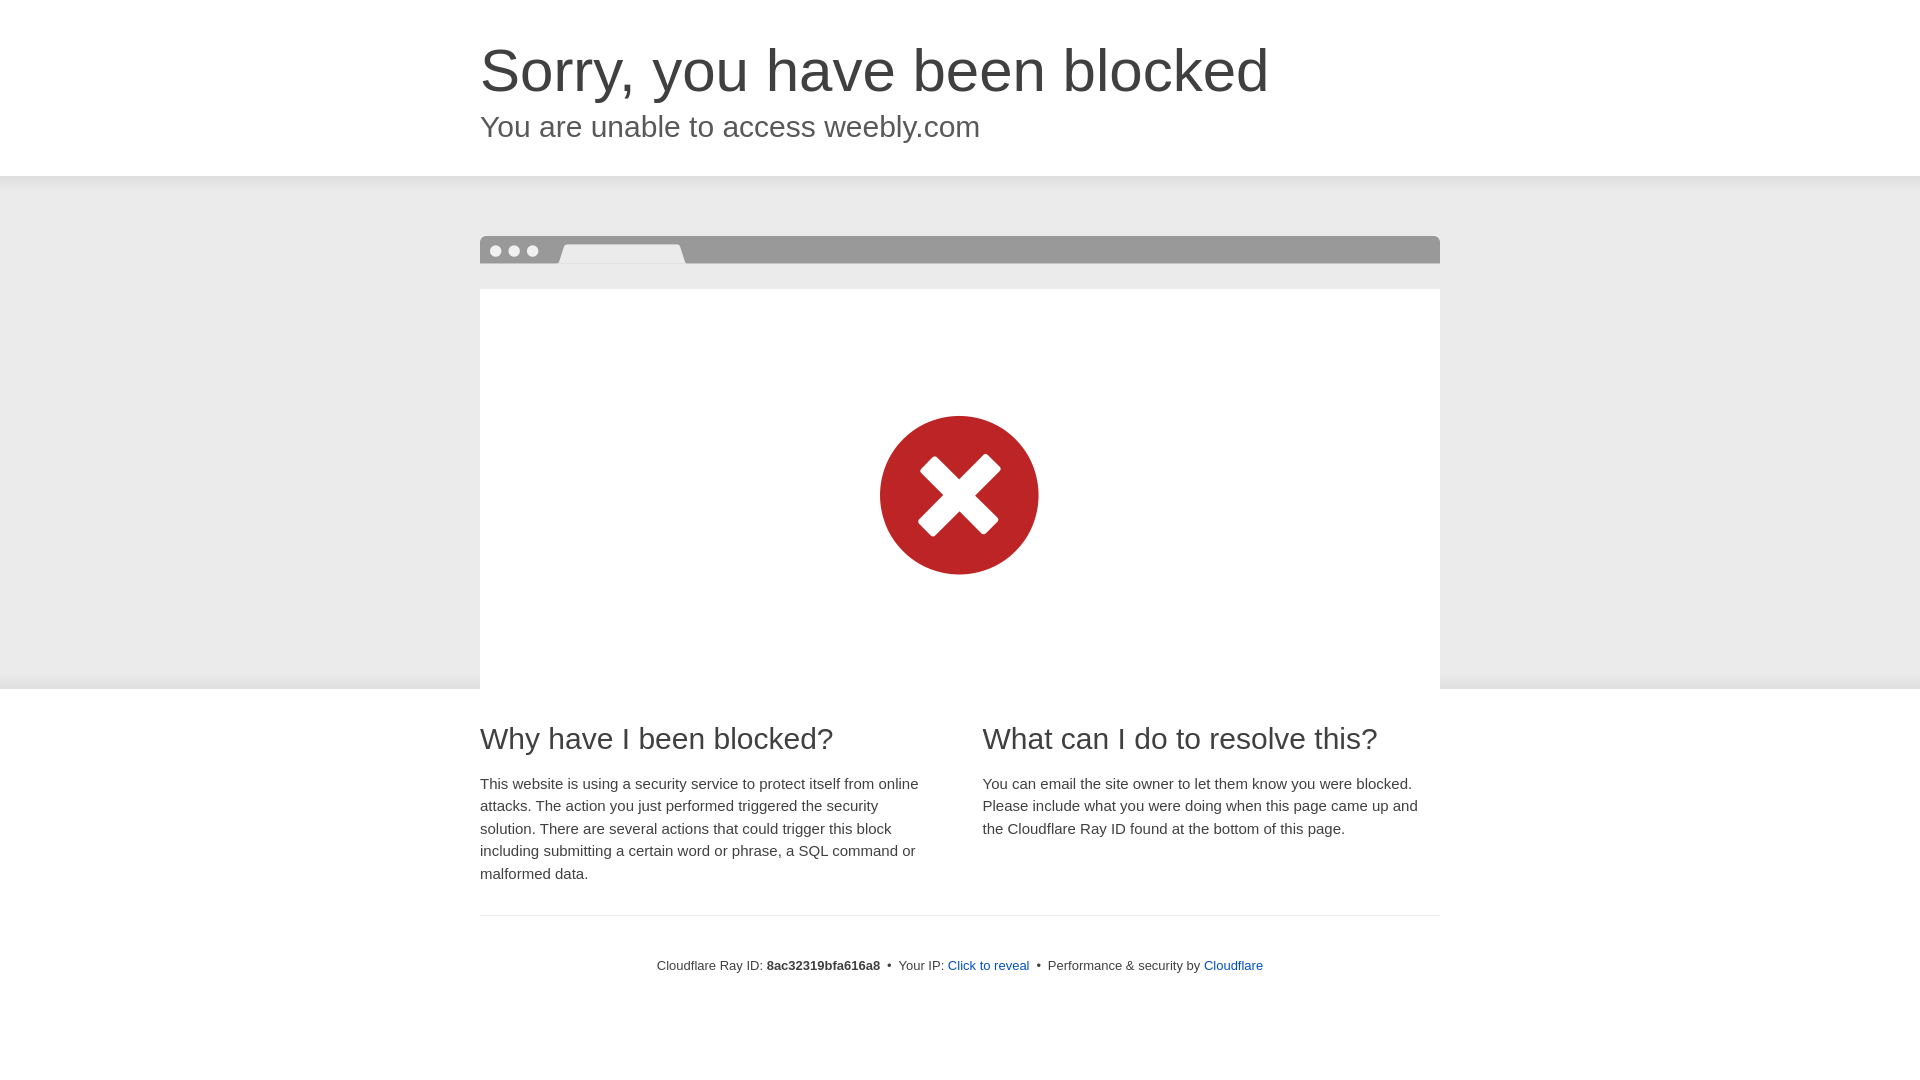  I want to click on Click to reveal, so click(988, 966).